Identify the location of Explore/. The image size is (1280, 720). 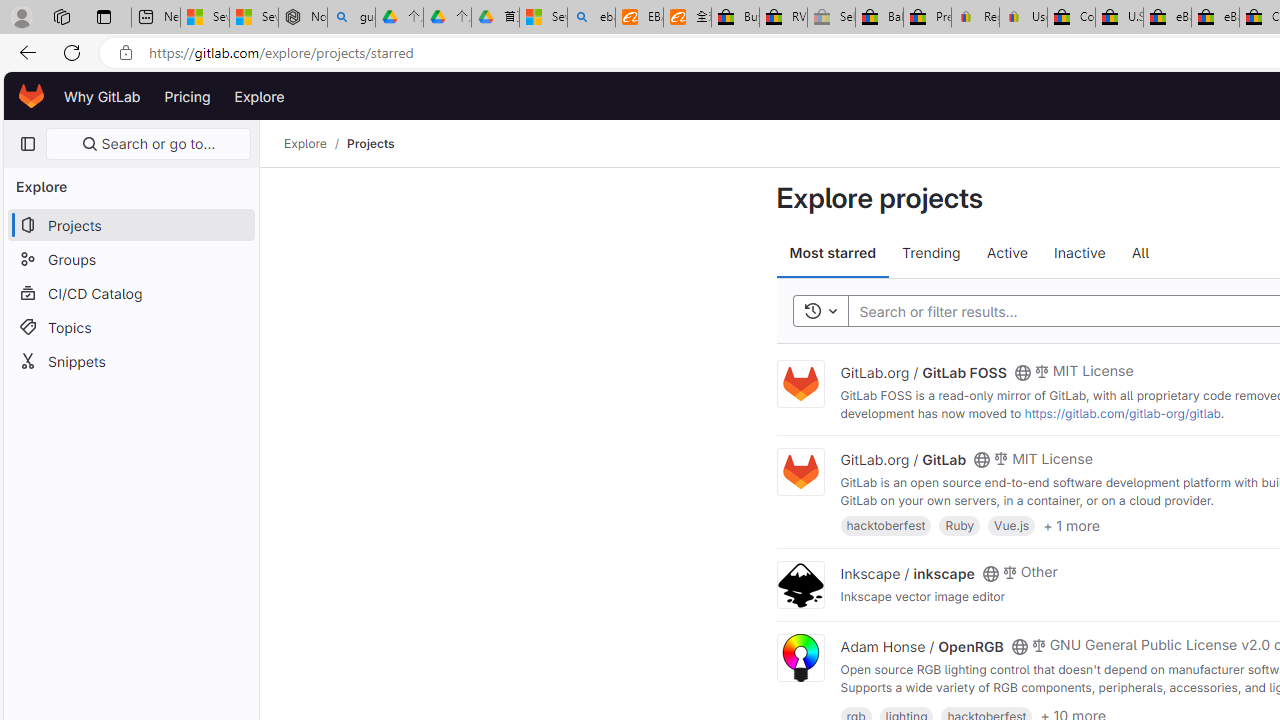
(316, 144).